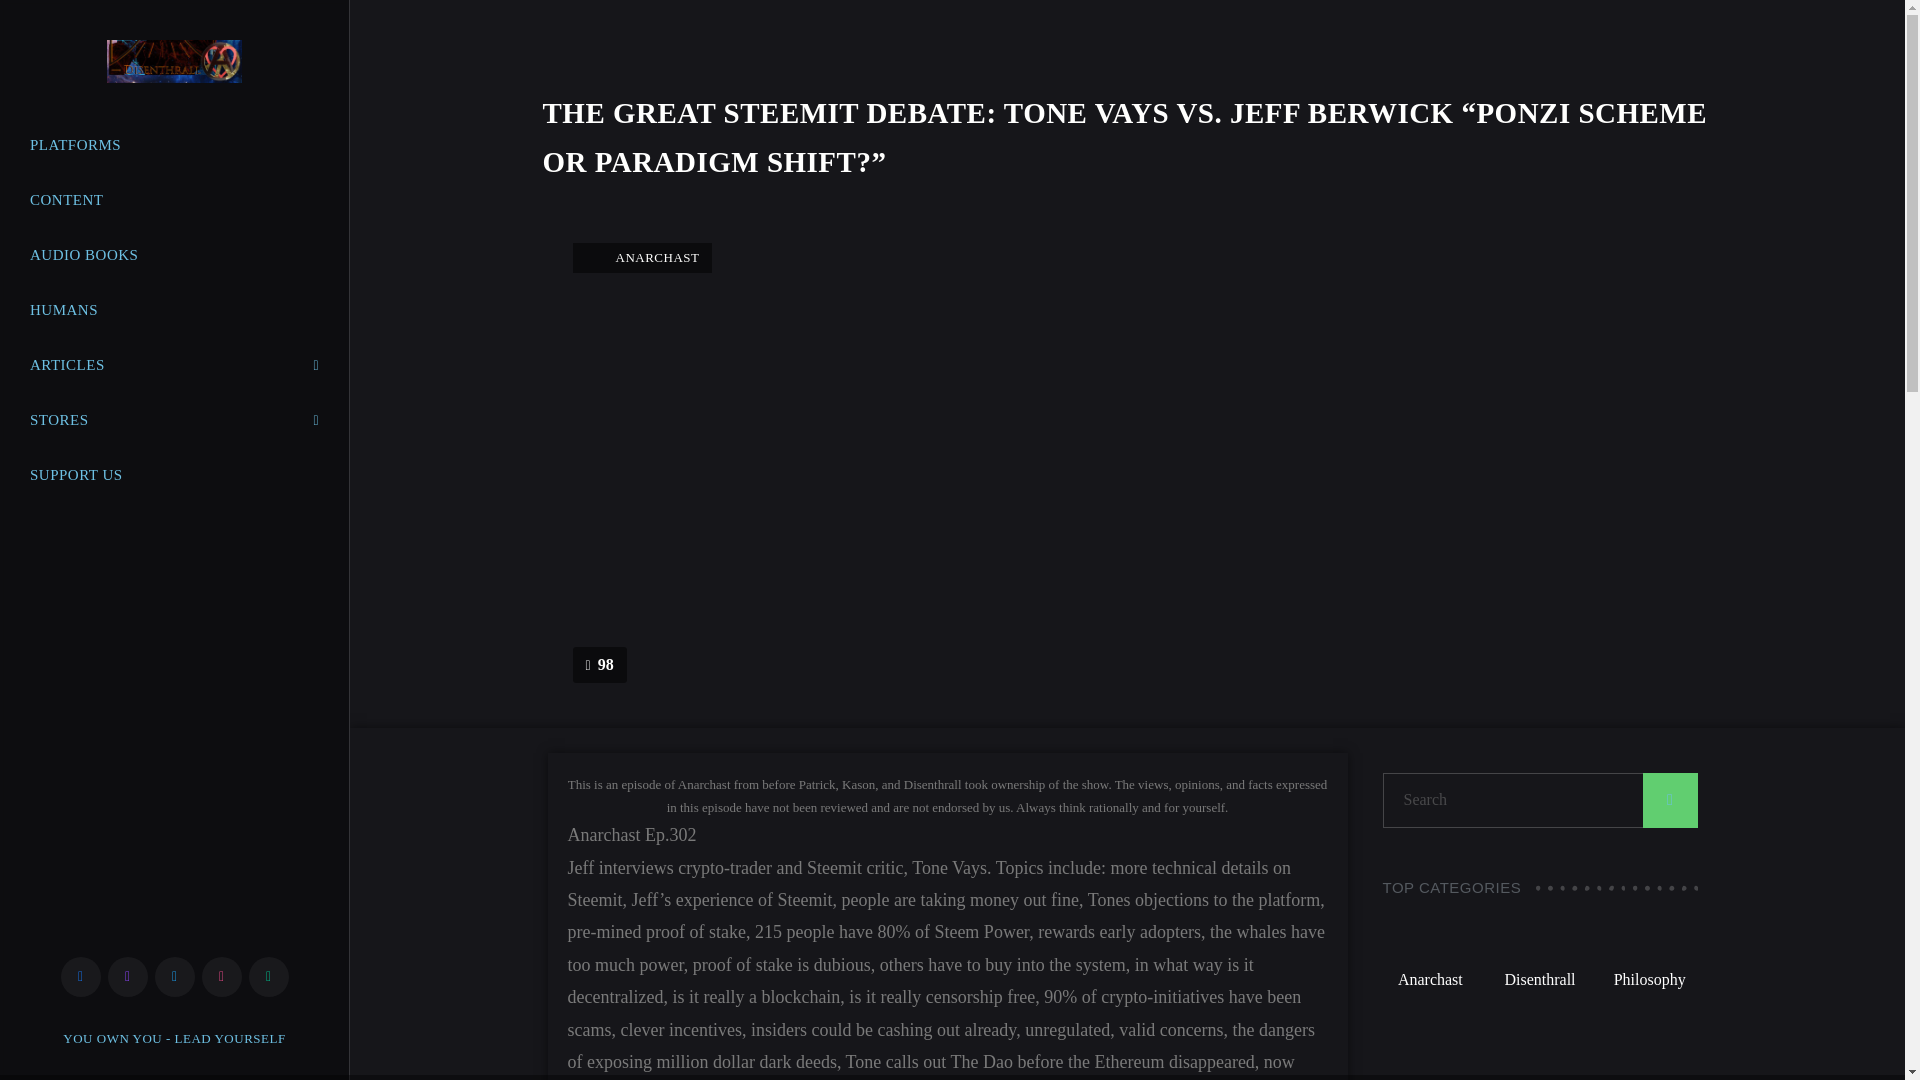 This screenshot has width=1920, height=1080. What do you see at coordinates (1540, 800) in the screenshot?
I see `Search` at bounding box center [1540, 800].